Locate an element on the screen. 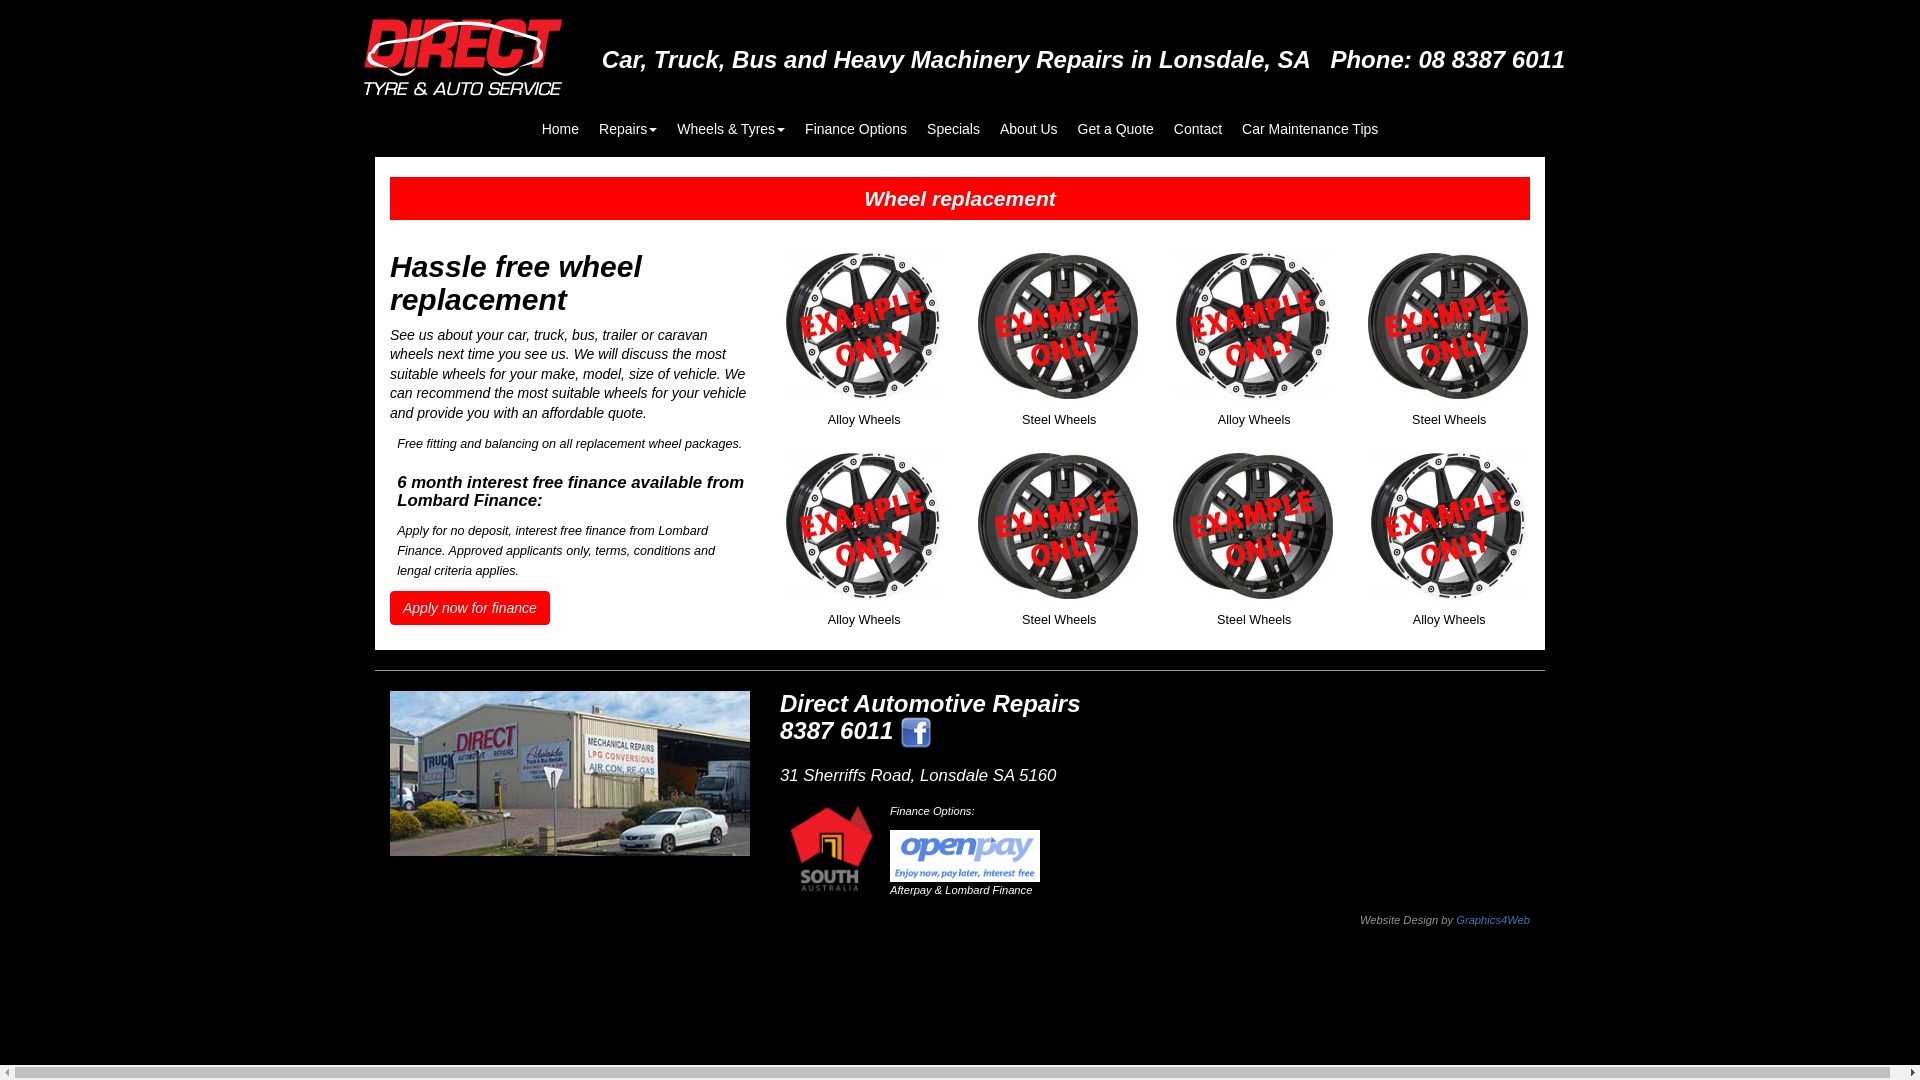  Apply now for finance is located at coordinates (470, 608).